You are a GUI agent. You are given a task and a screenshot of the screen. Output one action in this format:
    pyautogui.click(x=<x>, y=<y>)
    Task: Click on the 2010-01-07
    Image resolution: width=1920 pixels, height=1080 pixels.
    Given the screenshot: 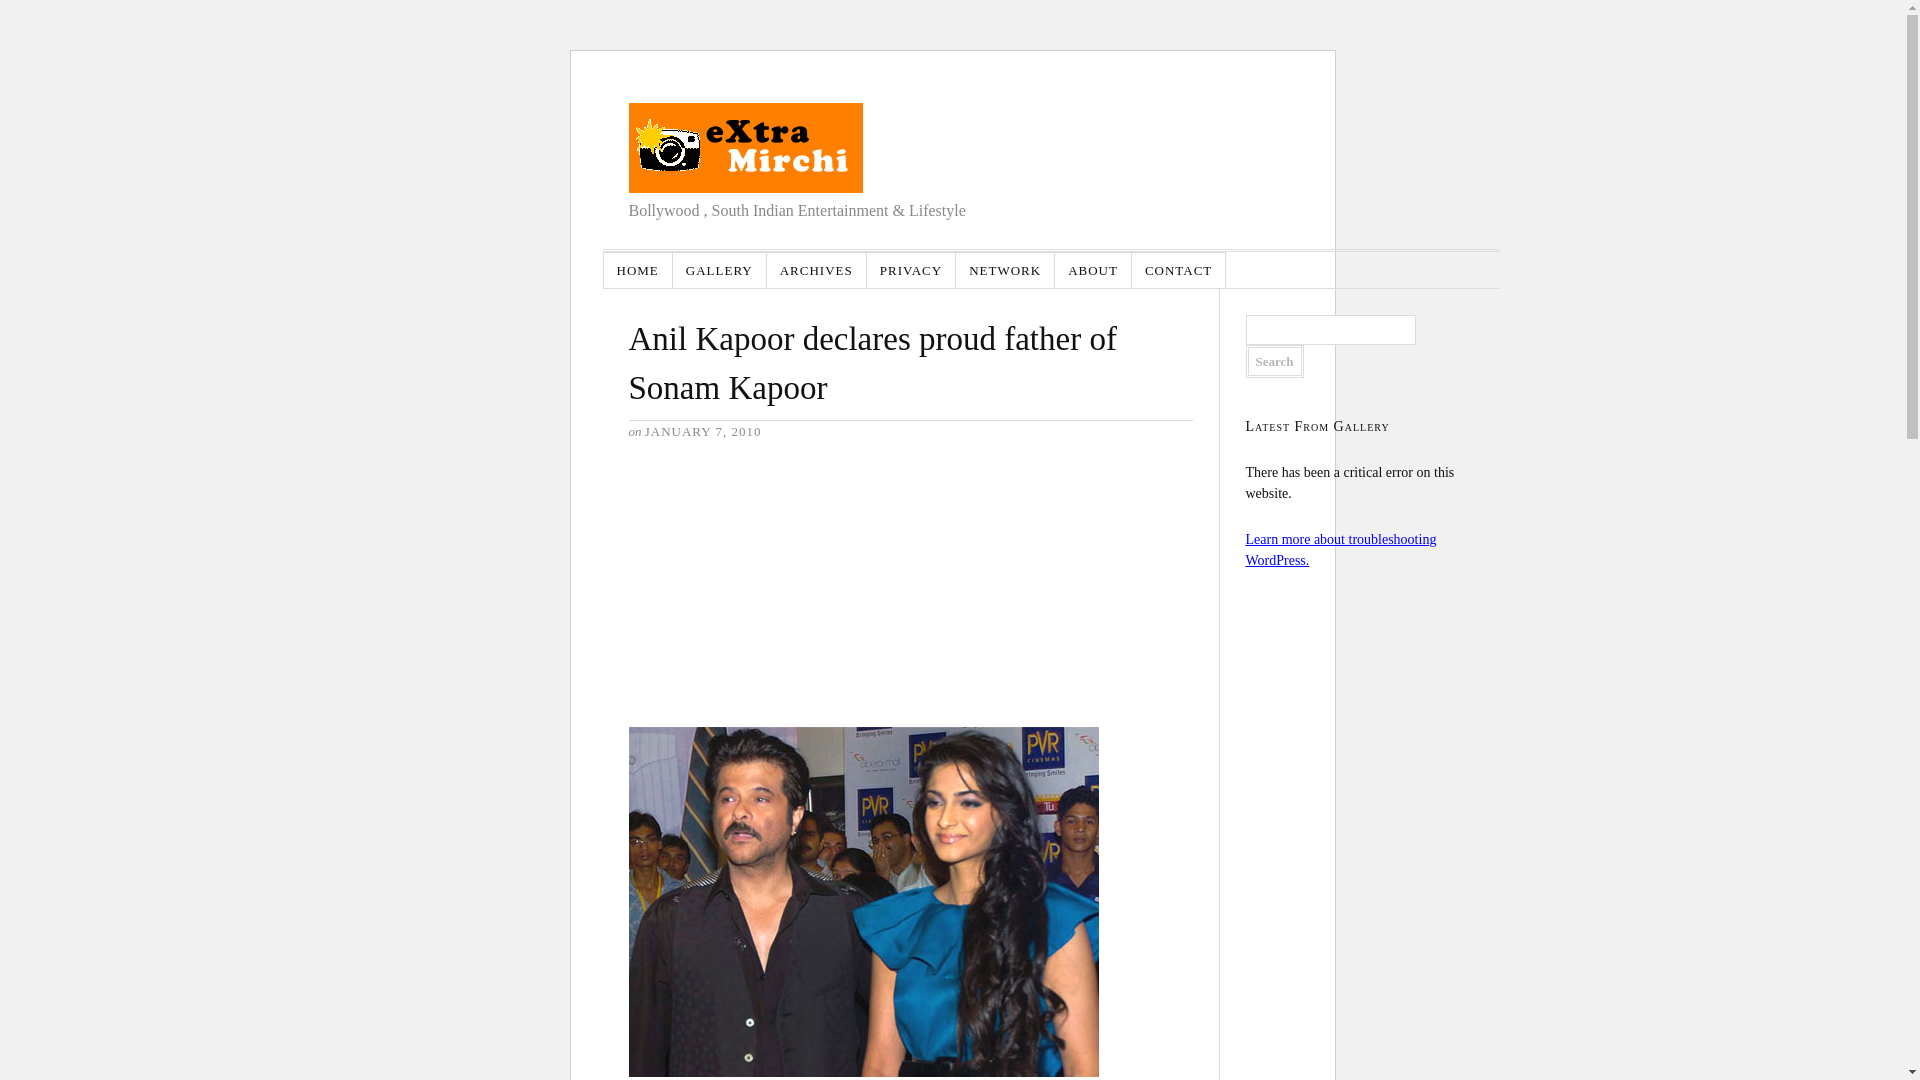 What is the action you would take?
    pyautogui.click(x=704, y=431)
    